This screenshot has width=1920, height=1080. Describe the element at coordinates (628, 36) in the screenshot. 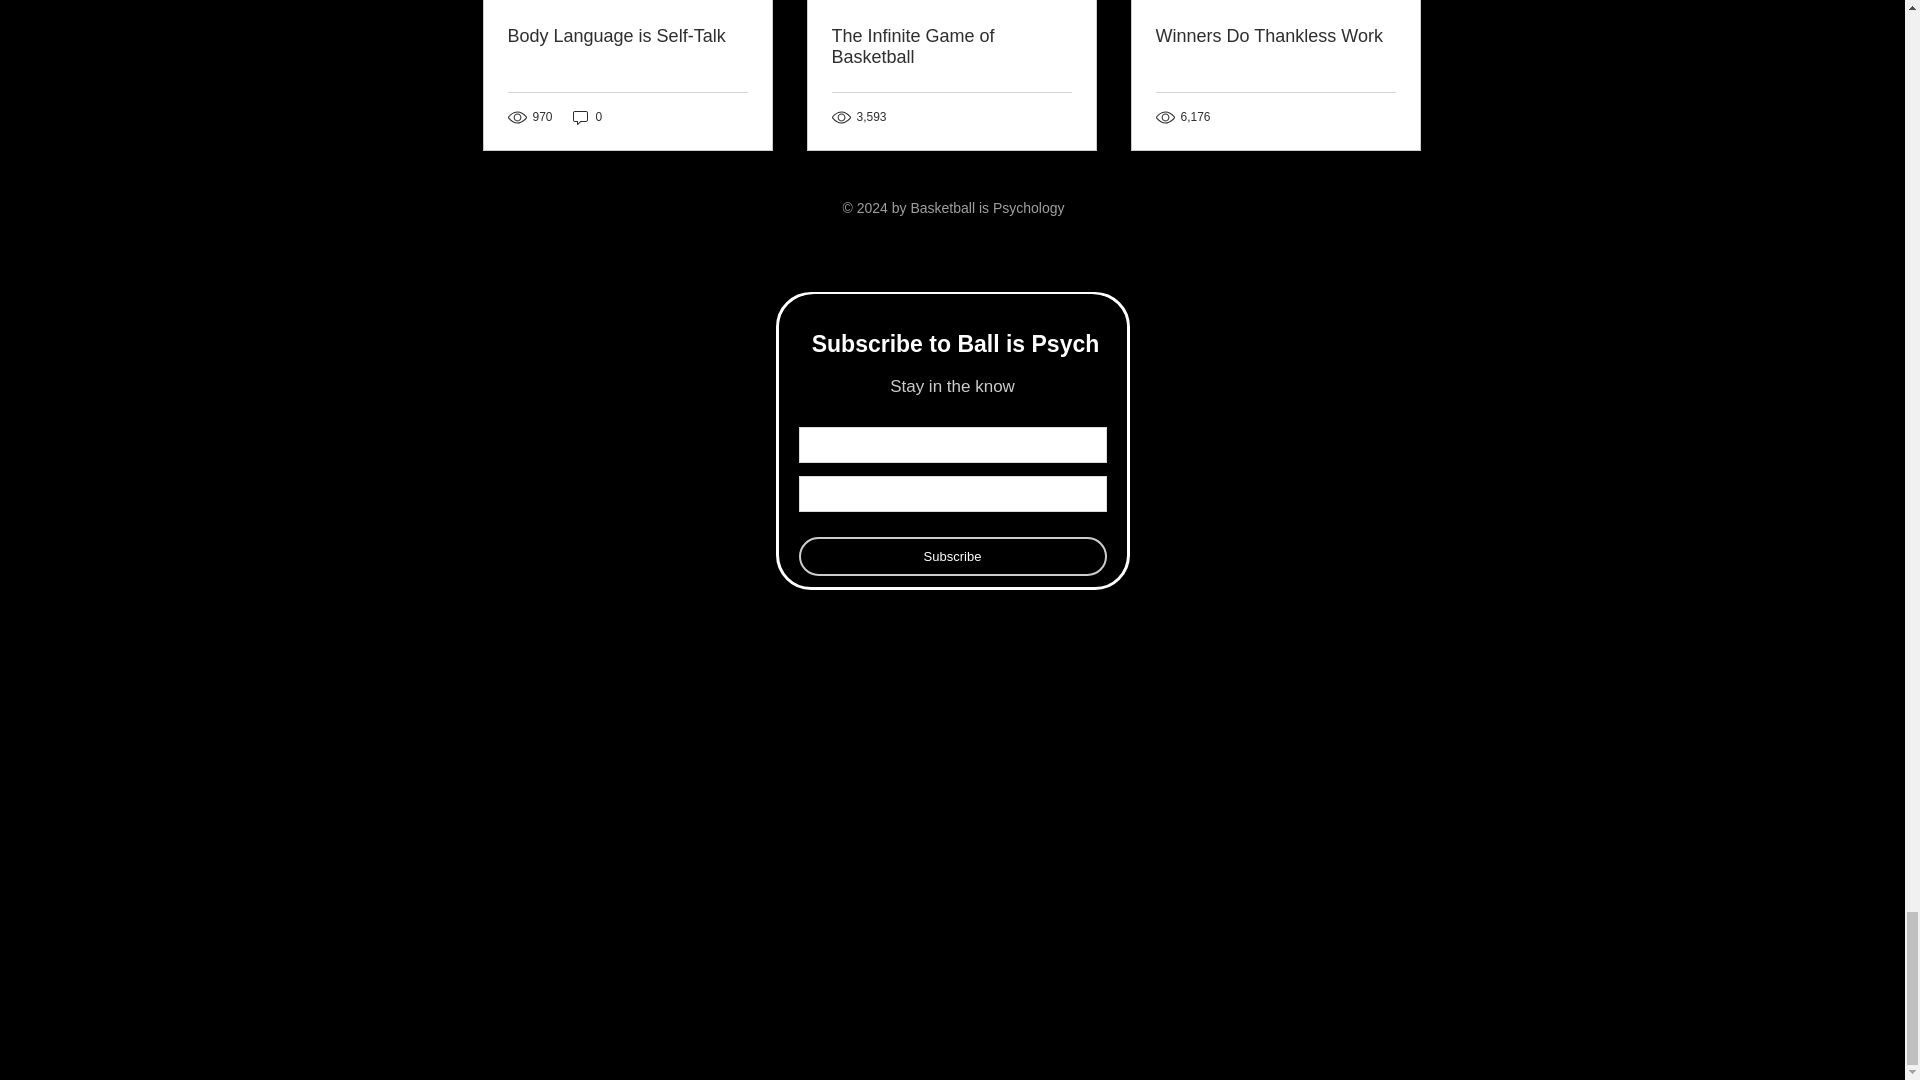

I see `Body Language is Self-Talk` at that location.